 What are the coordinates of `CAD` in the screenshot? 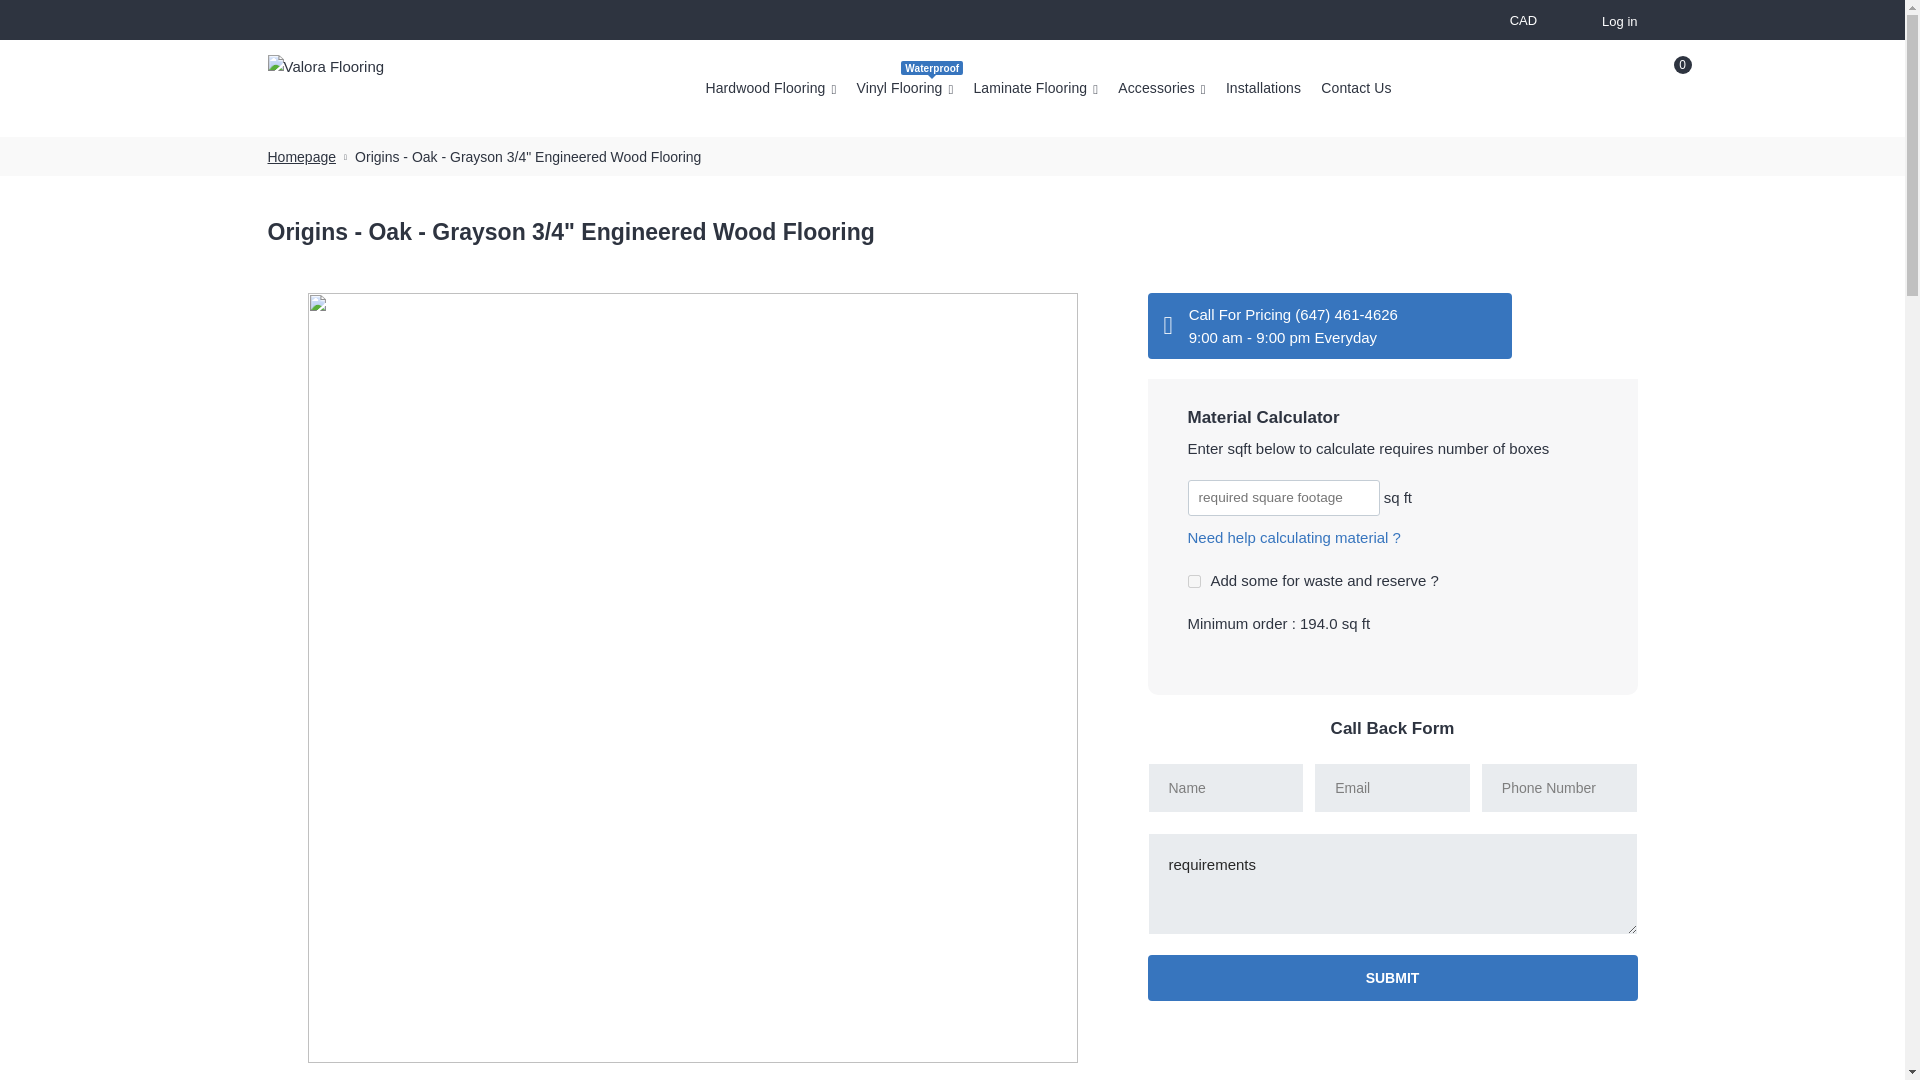 It's located at (1525, 22).